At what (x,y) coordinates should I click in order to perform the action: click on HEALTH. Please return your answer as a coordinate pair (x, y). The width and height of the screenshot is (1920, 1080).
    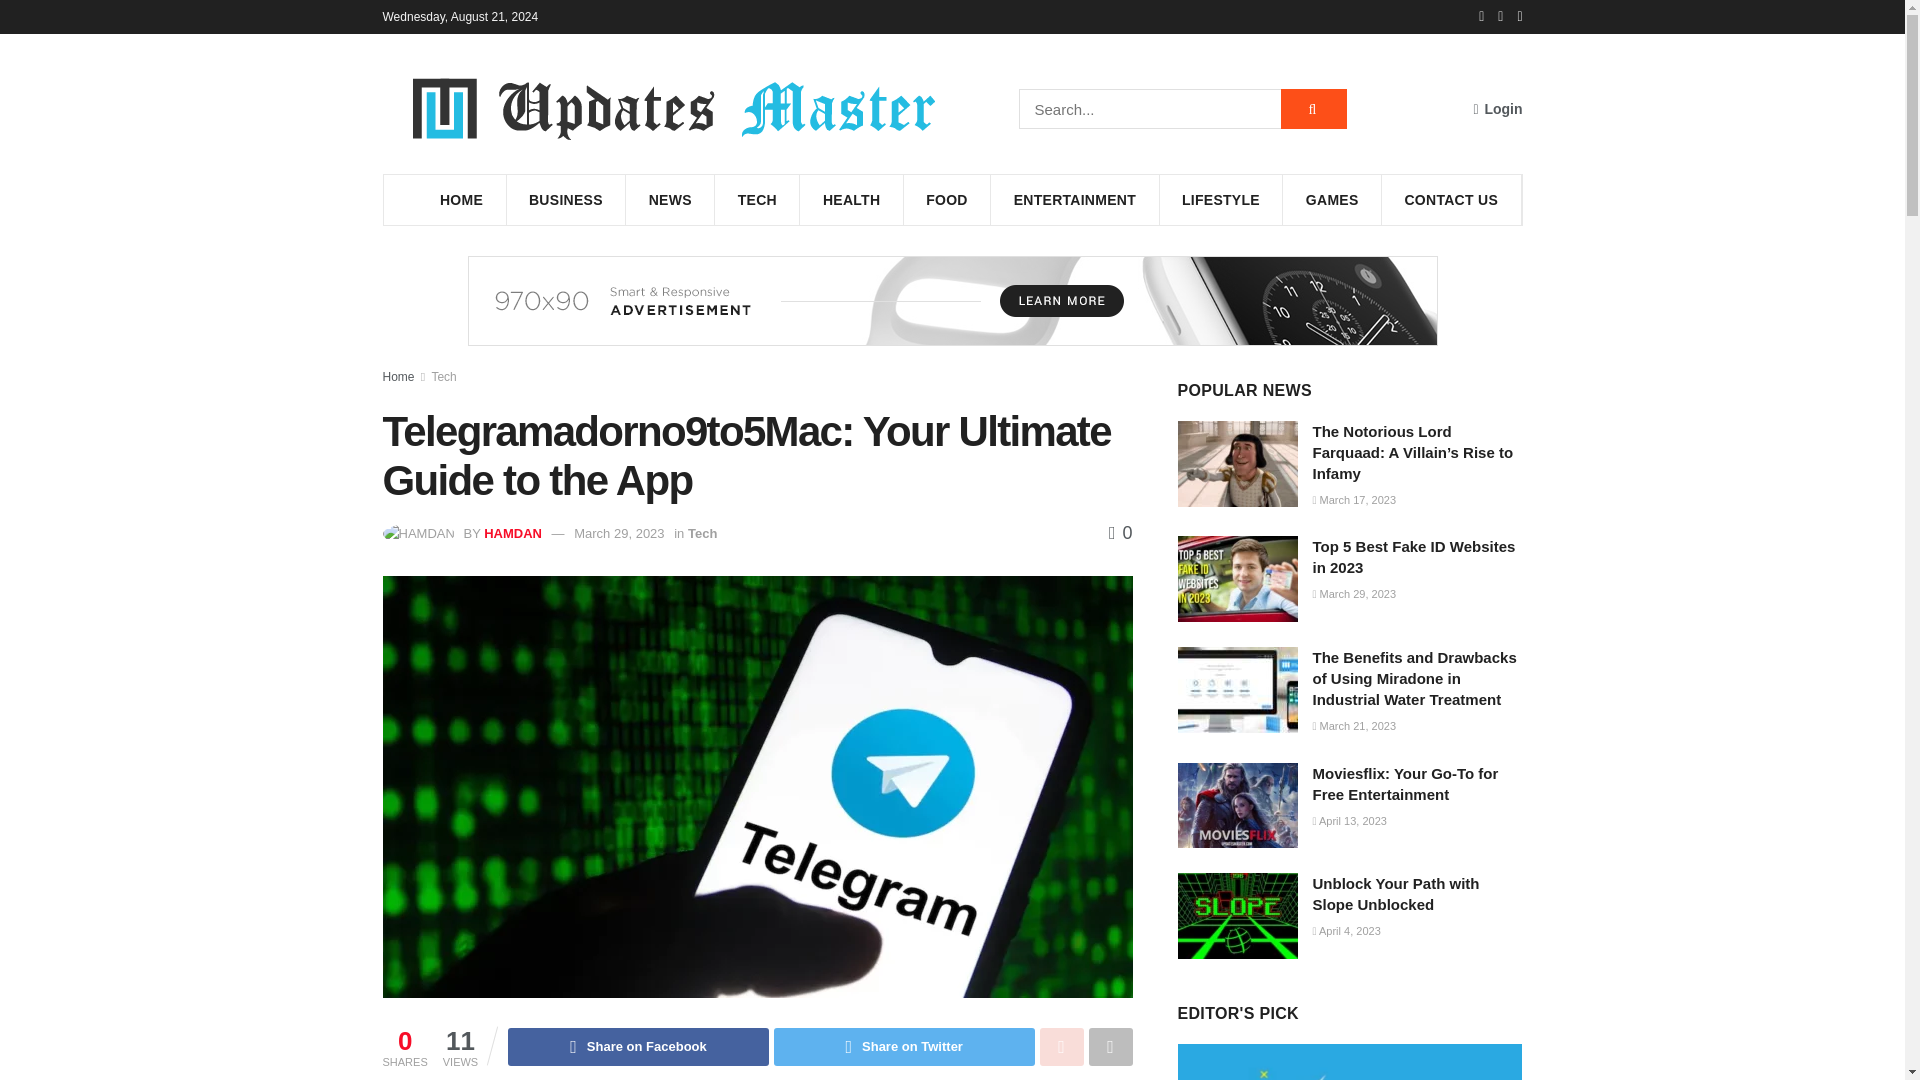
    Looking at the image, I should click on (851, 199).